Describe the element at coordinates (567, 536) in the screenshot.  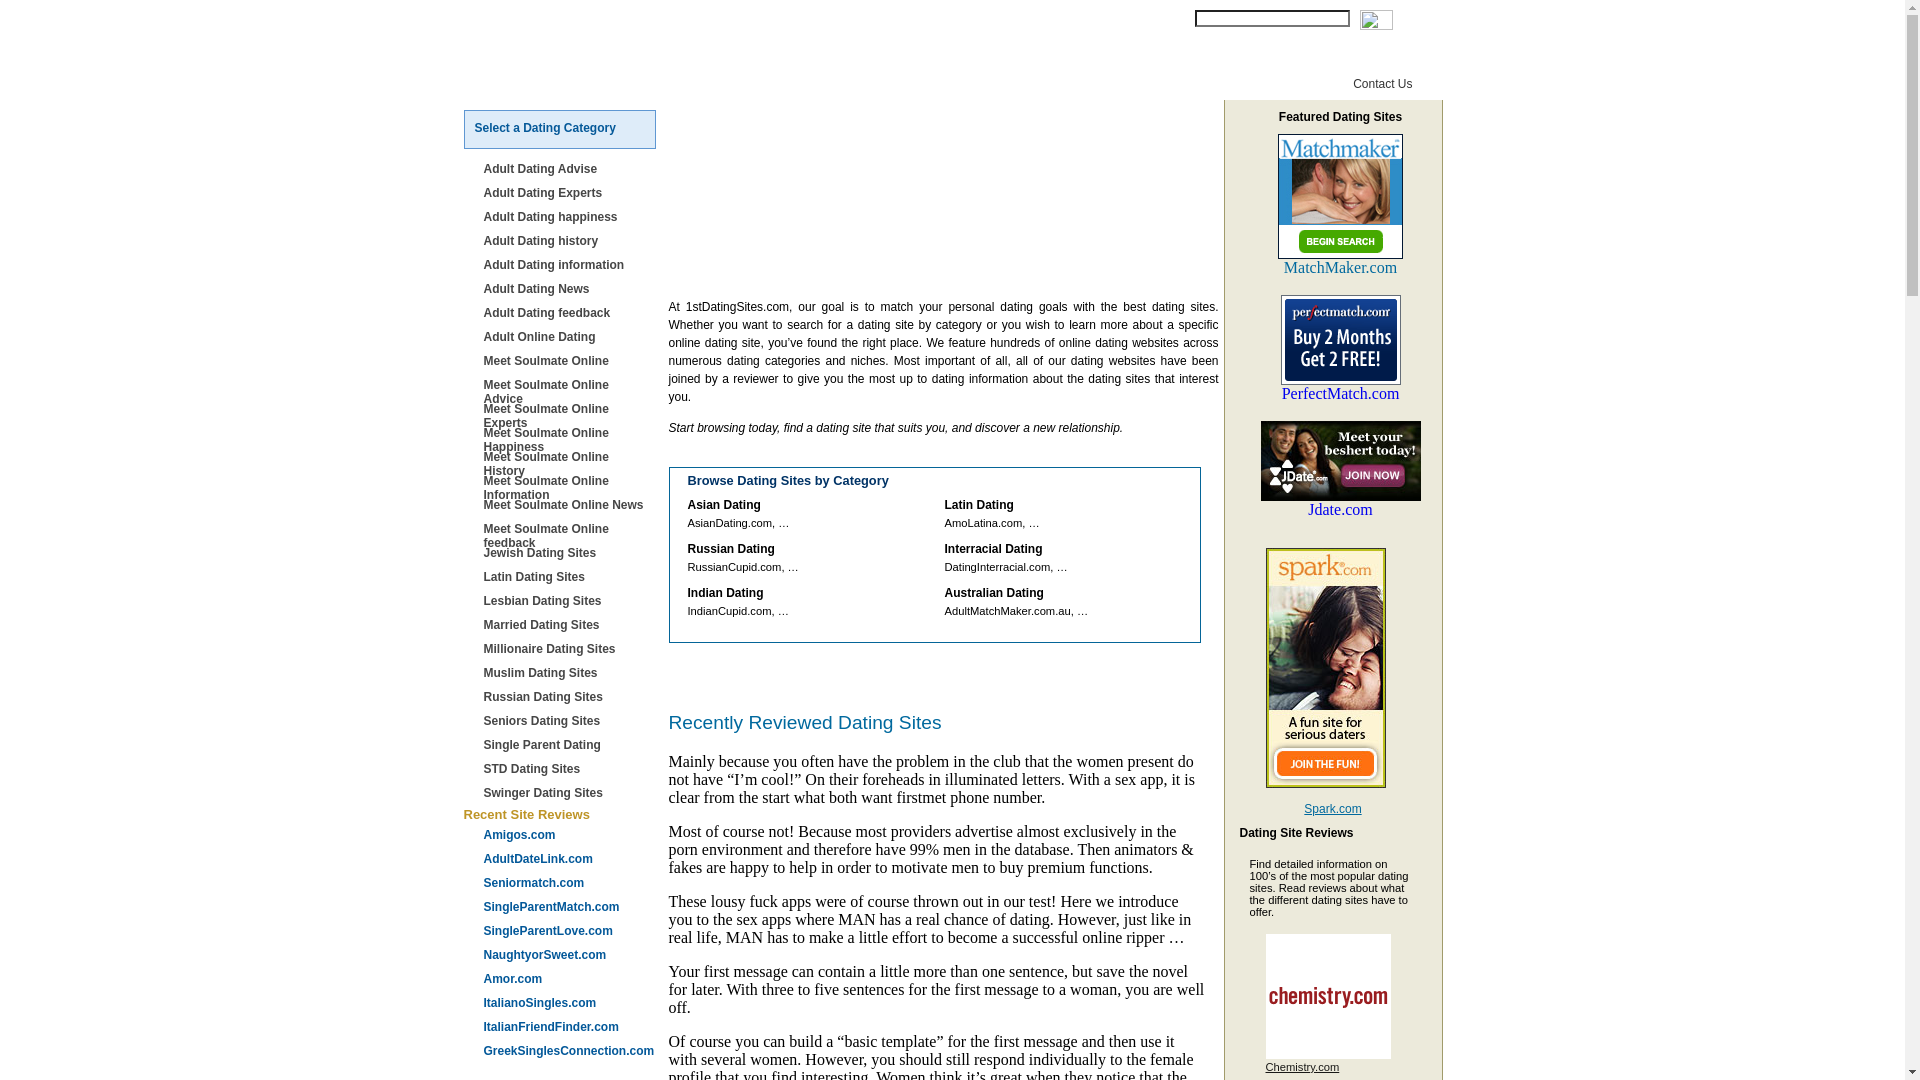
I see `Meet Soulmate Online feedback` at that location.